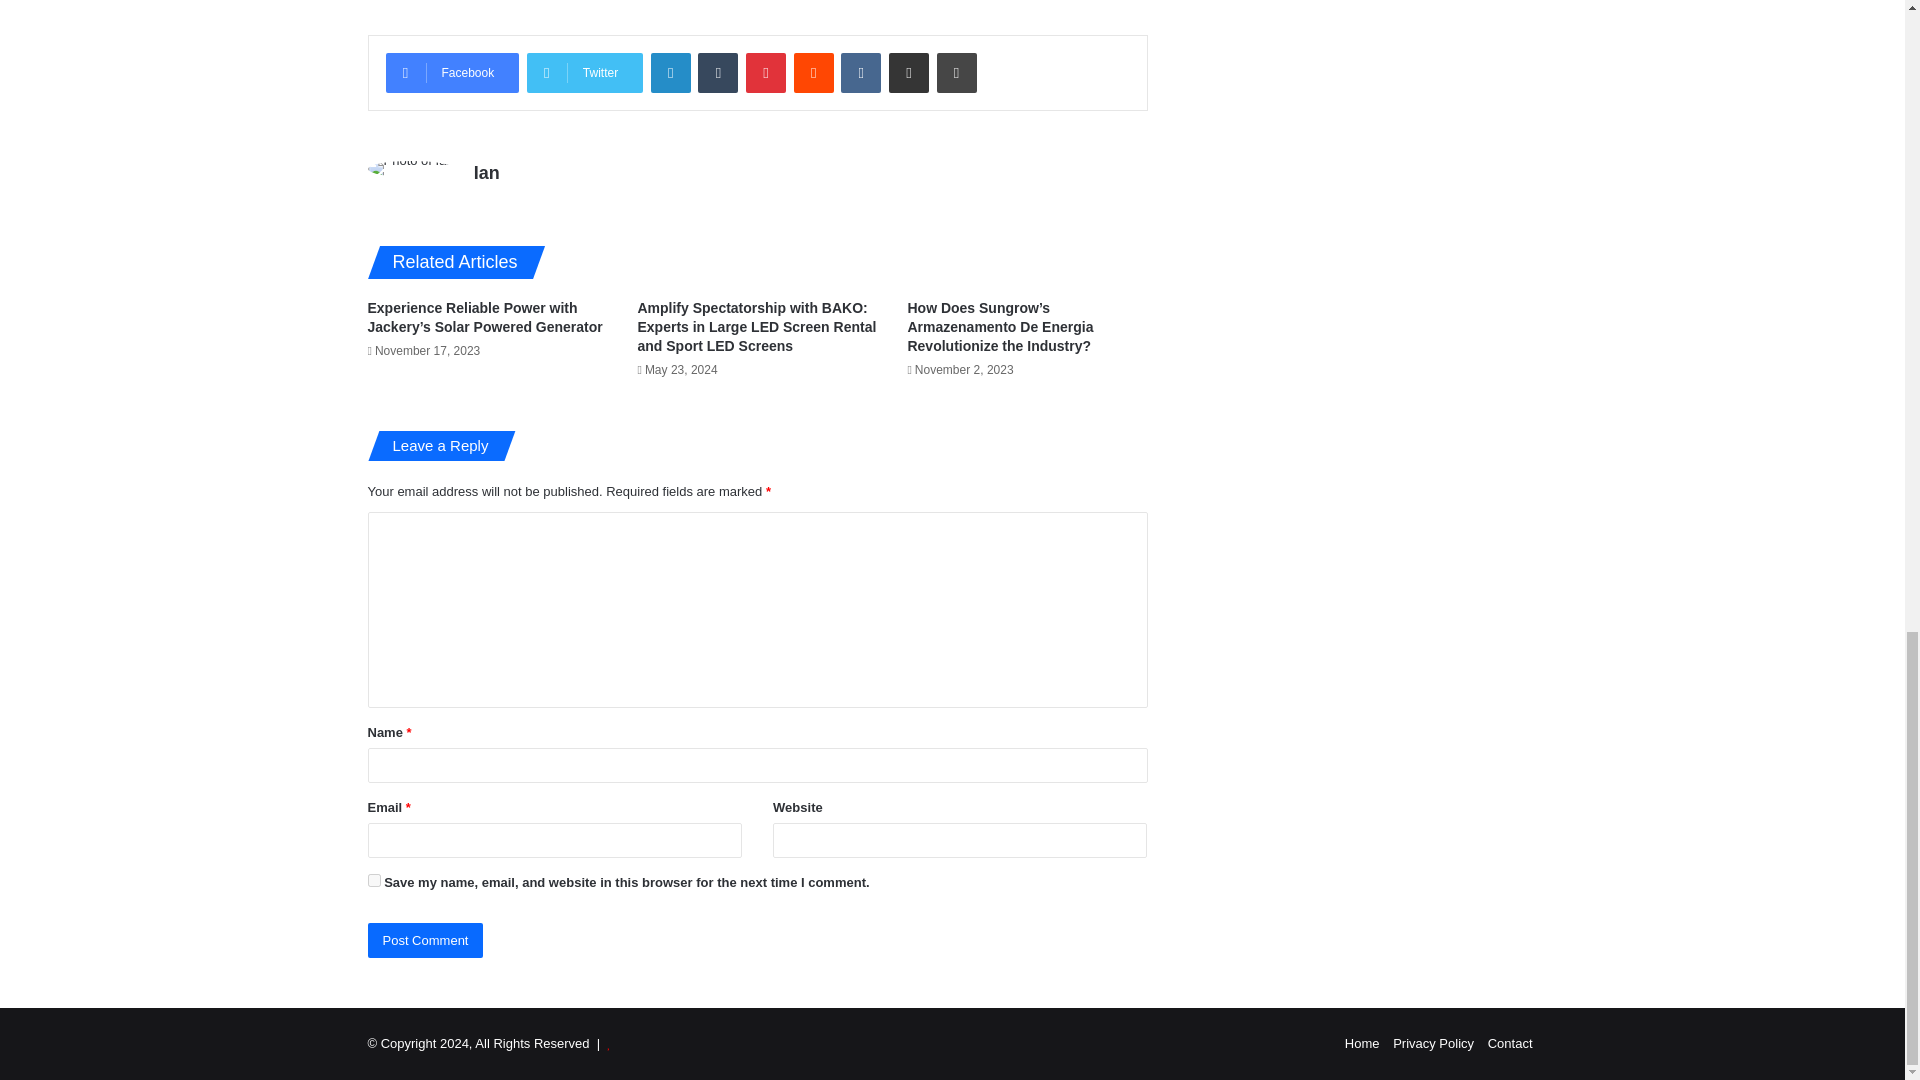 This screenshot has height=1080, width=1920. Describe the element at coordinates (486, 172) in the screenshot. I see `Ian` at that location.